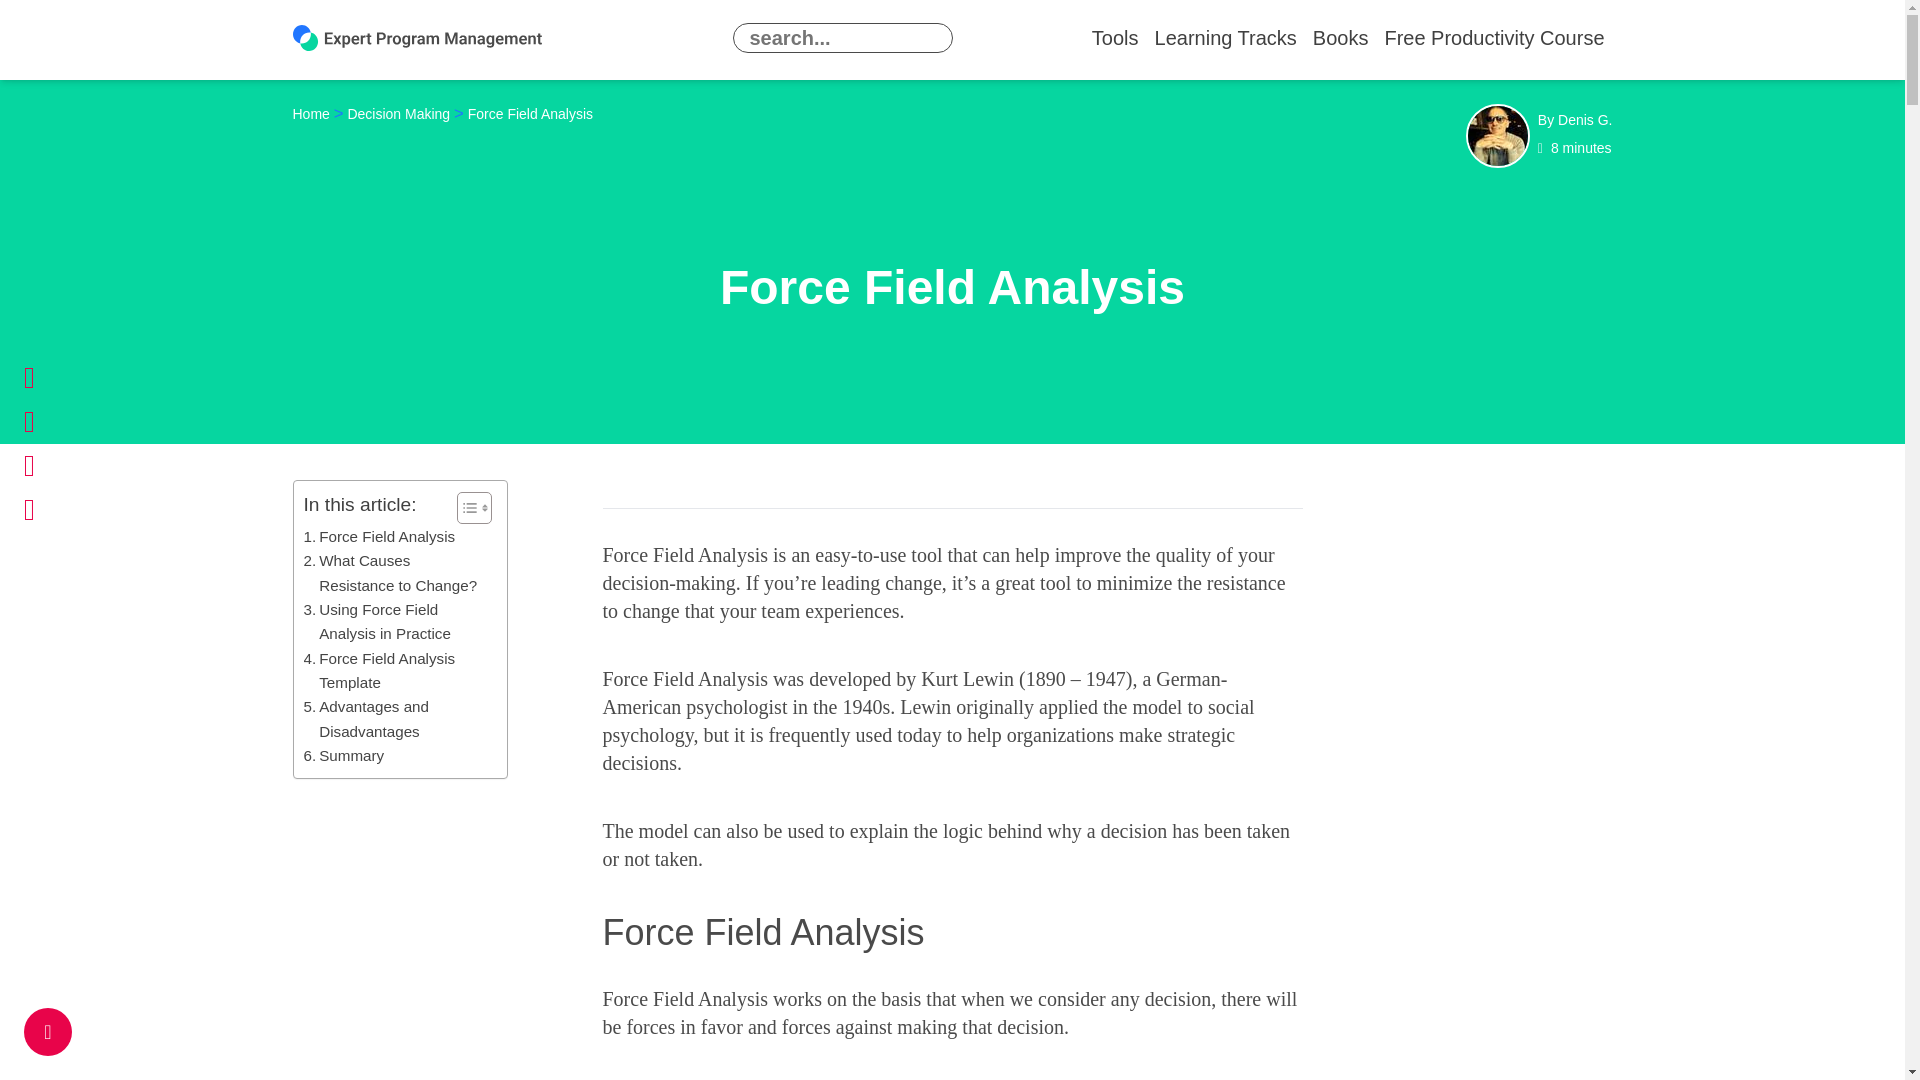  Describe the element at coordinates (395, 573) in the screenshot. I see `What Causes Resistance to Change?` at that location.